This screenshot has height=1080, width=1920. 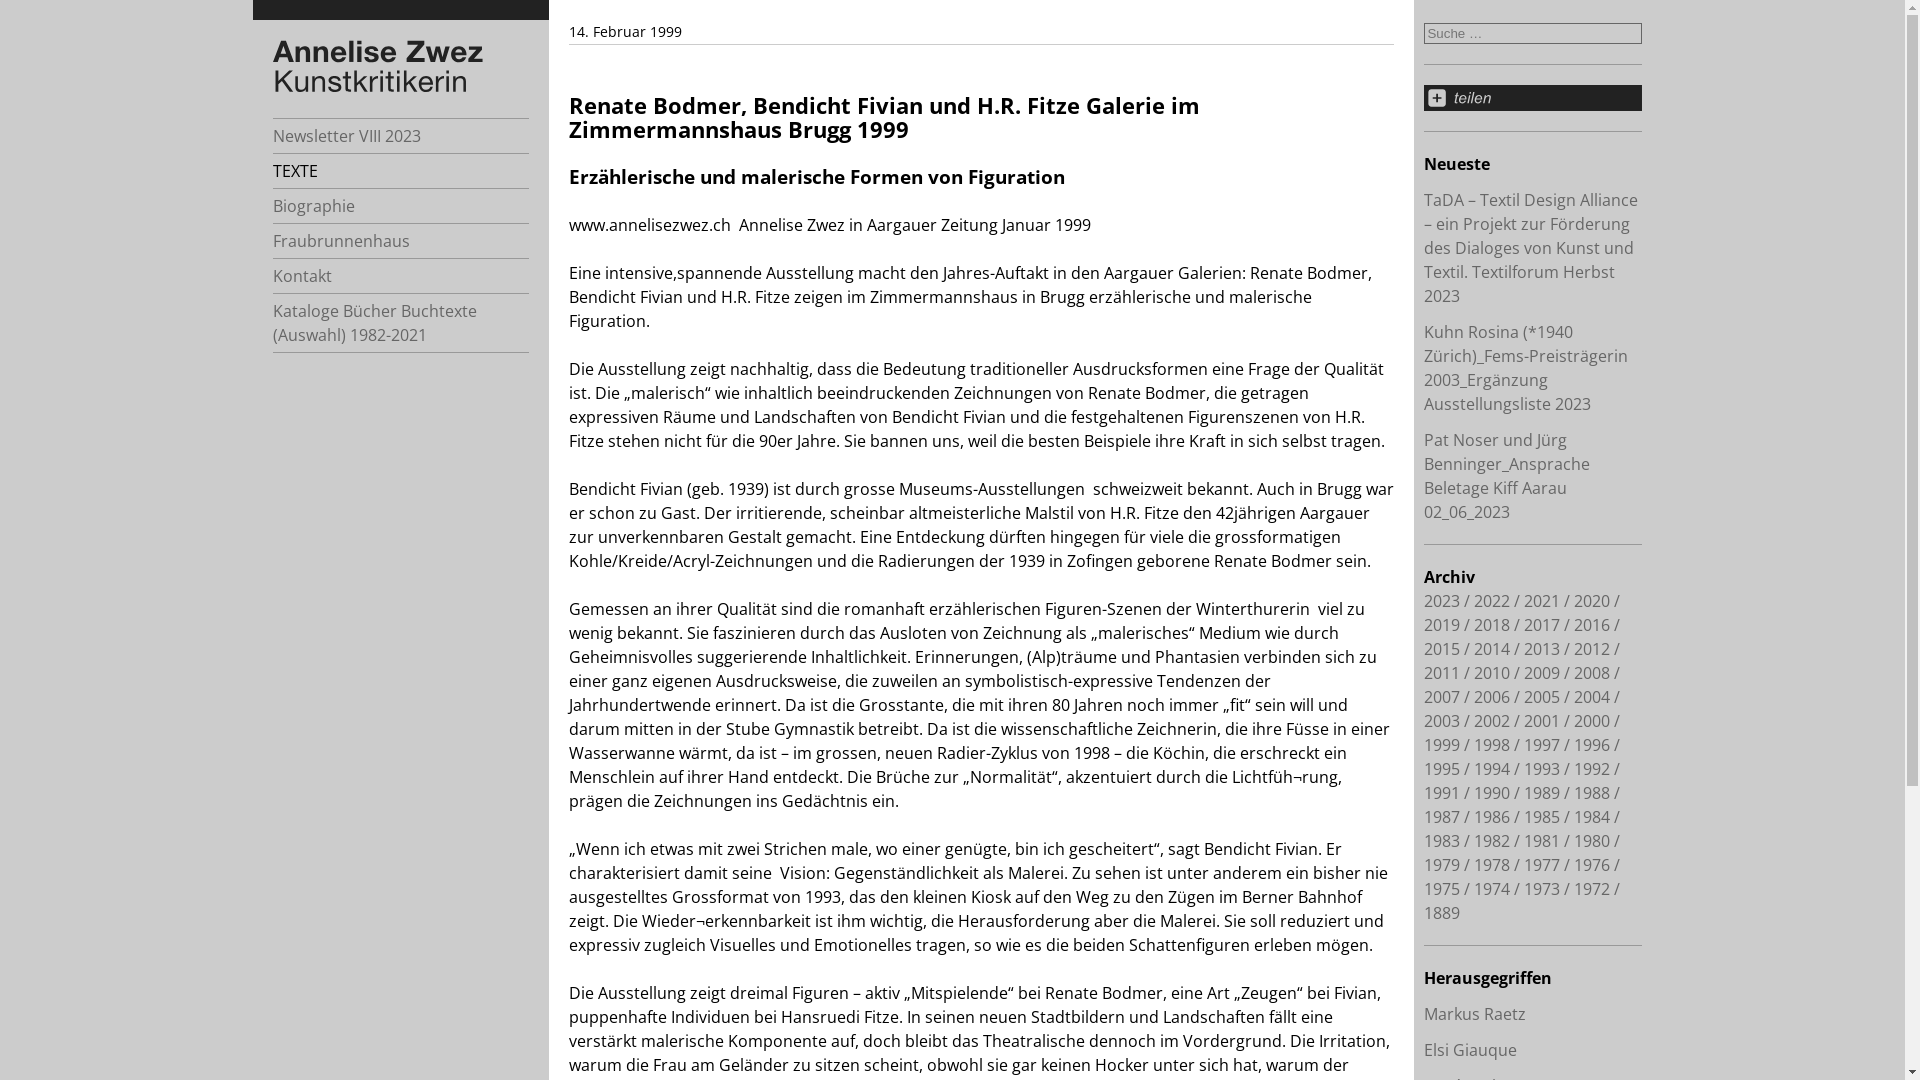 I want to click on 1997, so click(x=1542, y=745).